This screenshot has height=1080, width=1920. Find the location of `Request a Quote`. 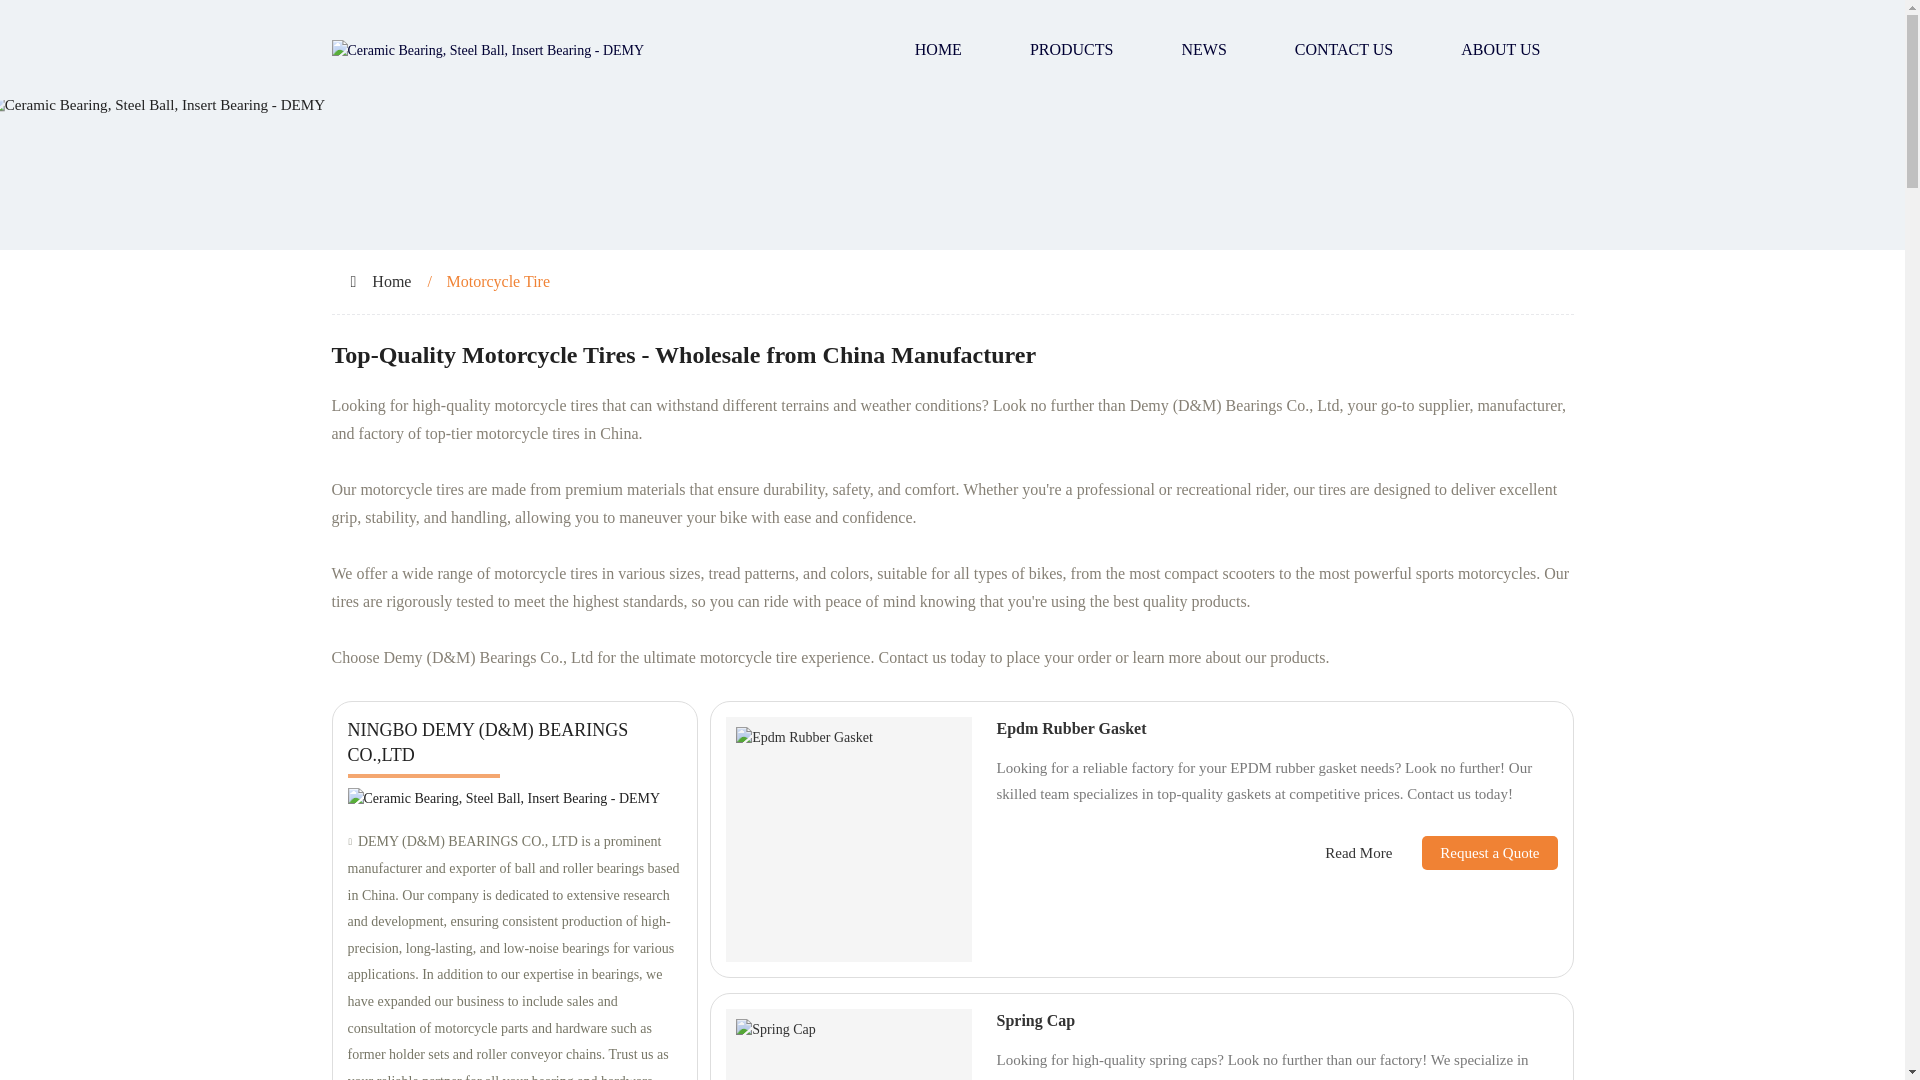

Request a Quote is located at coordinates (1474, 852).